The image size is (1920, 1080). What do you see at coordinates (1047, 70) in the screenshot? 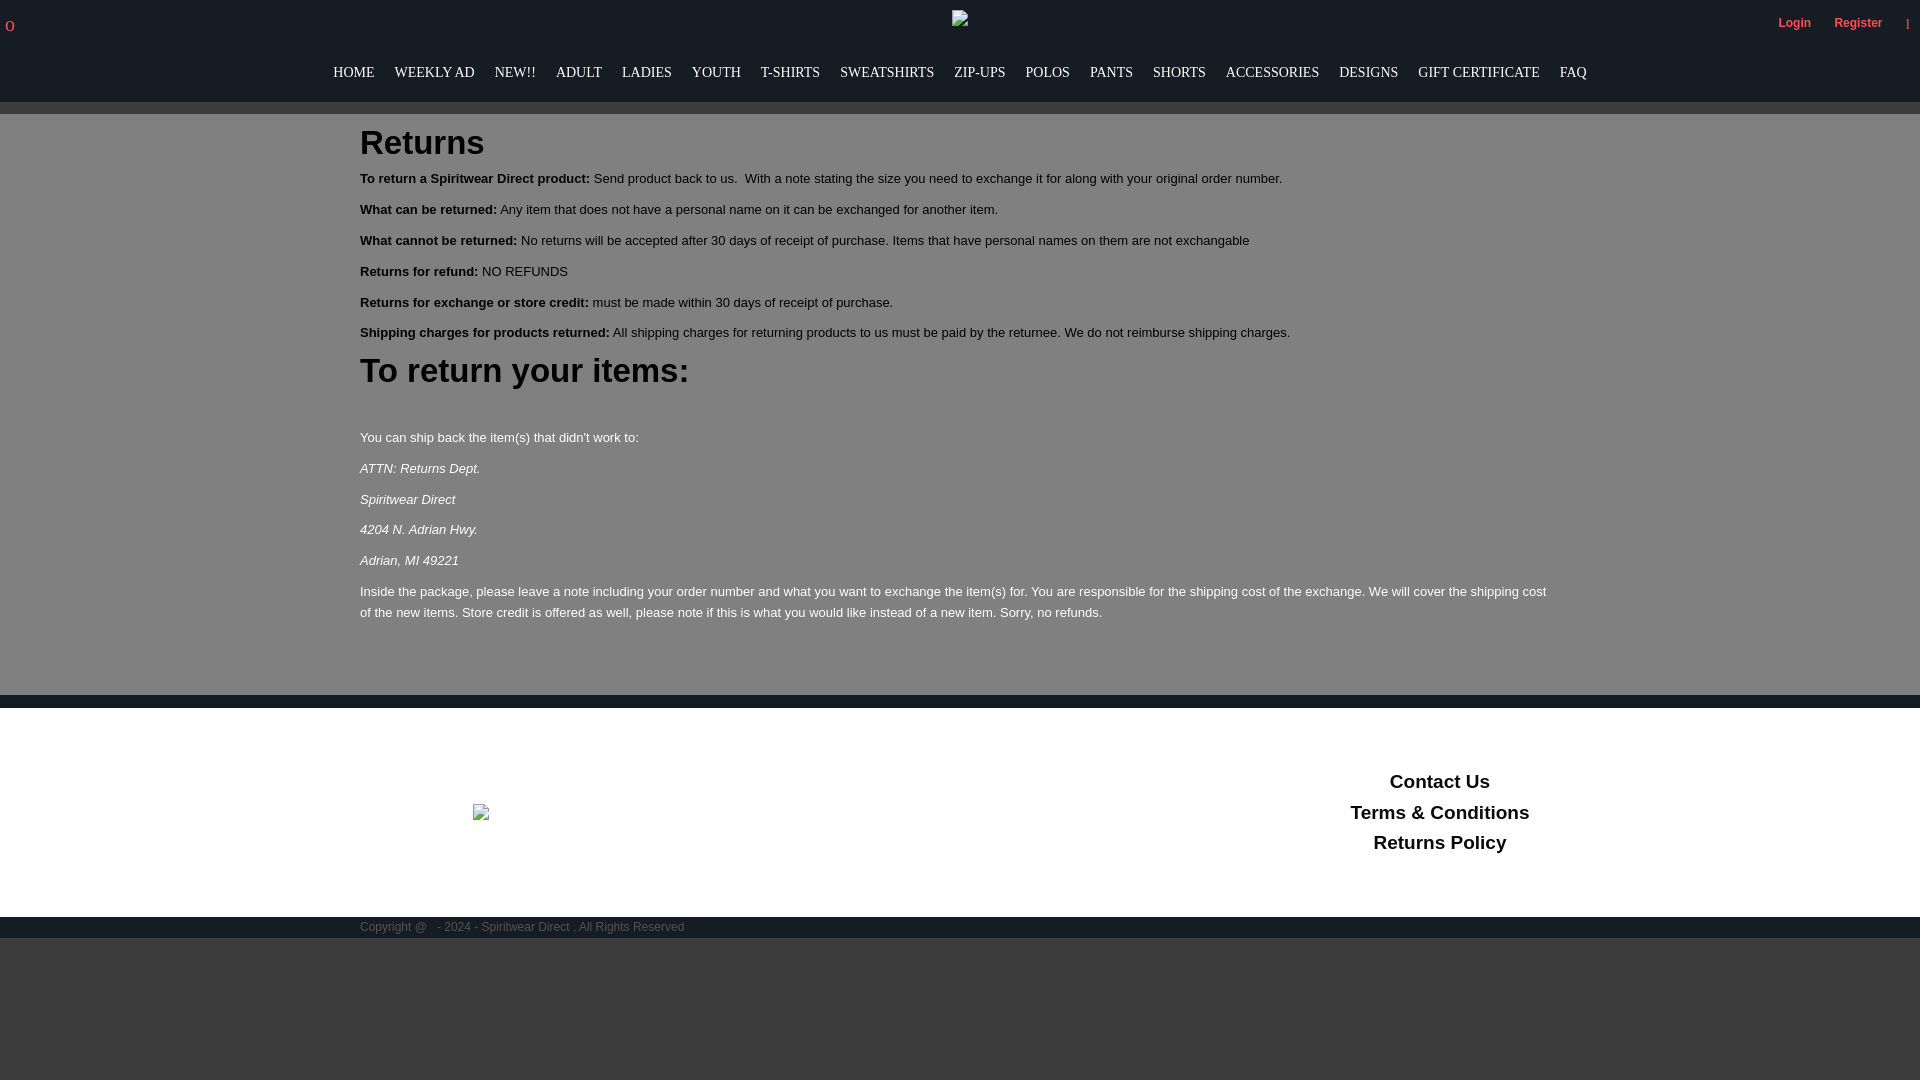
I see `POLOS` at bounding box center [1047, 70].